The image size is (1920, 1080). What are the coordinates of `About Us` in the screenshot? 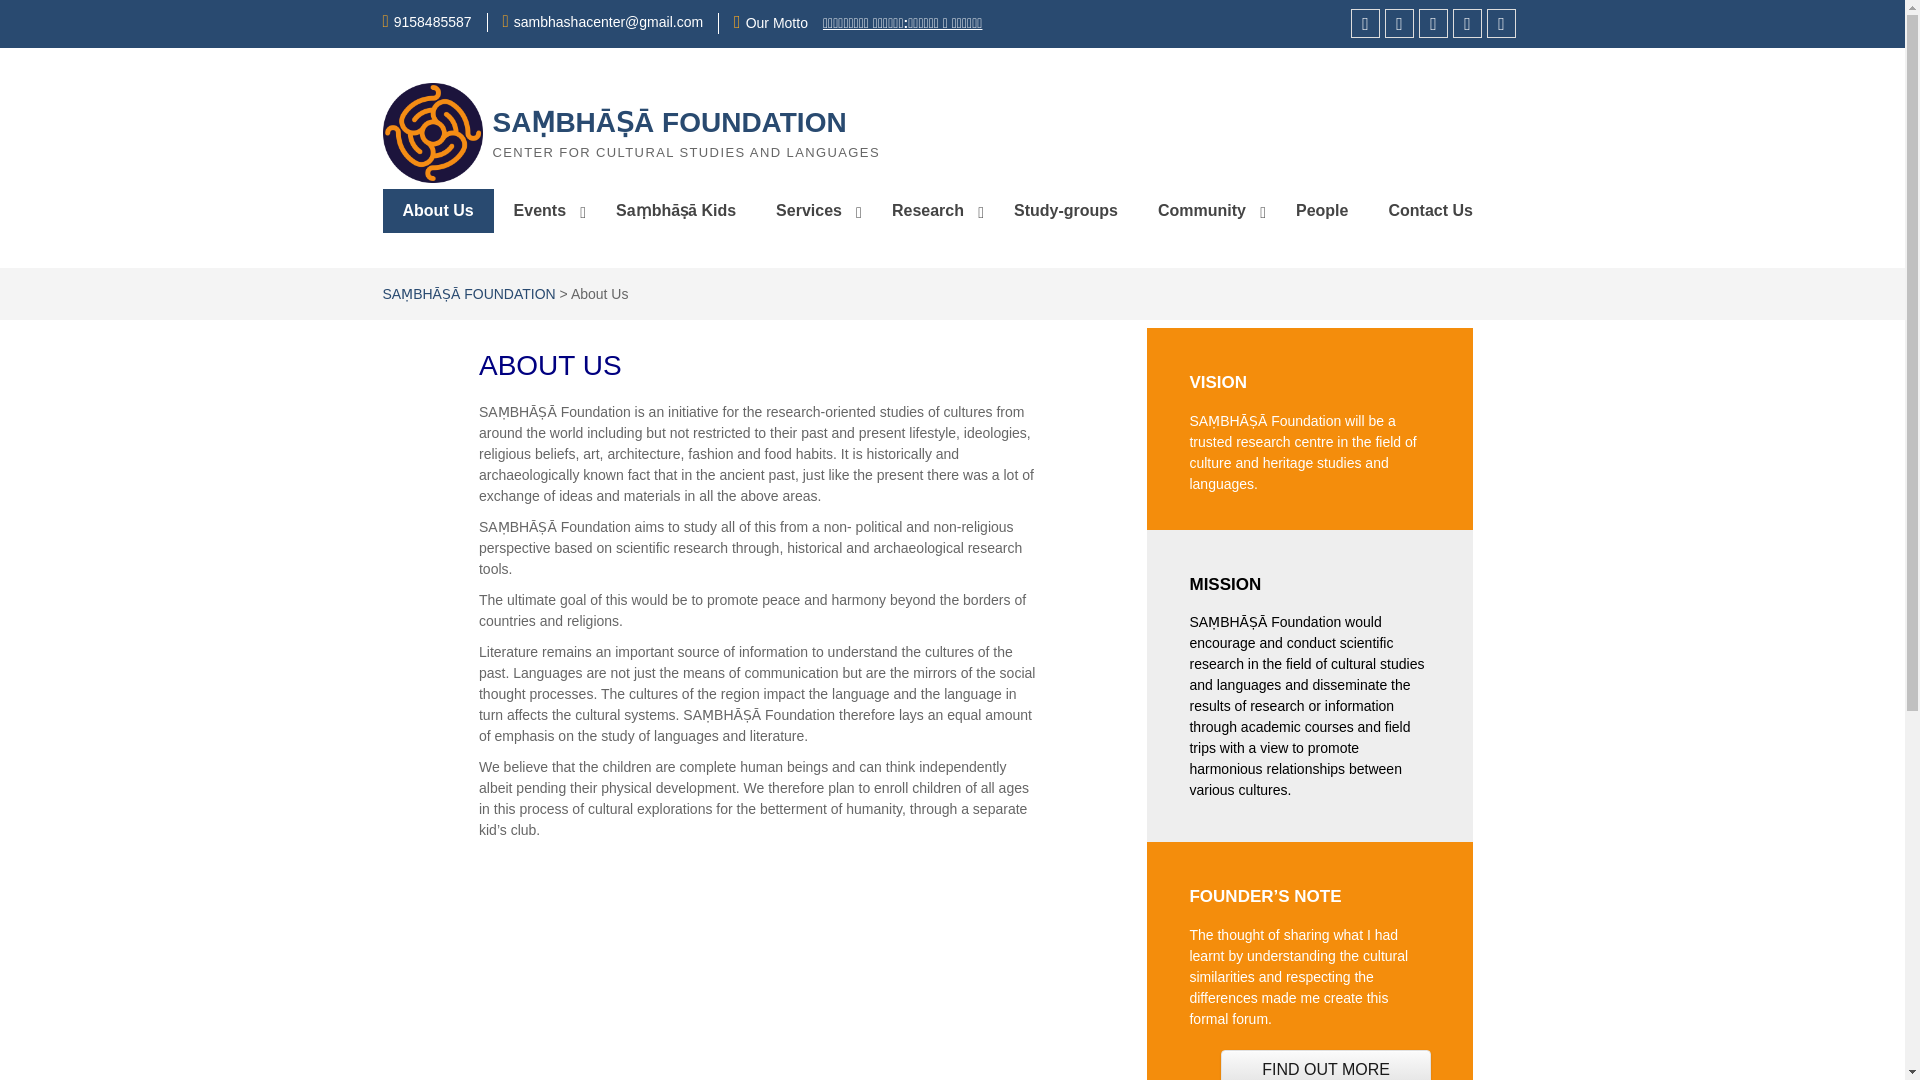 It's located at (438, 211).